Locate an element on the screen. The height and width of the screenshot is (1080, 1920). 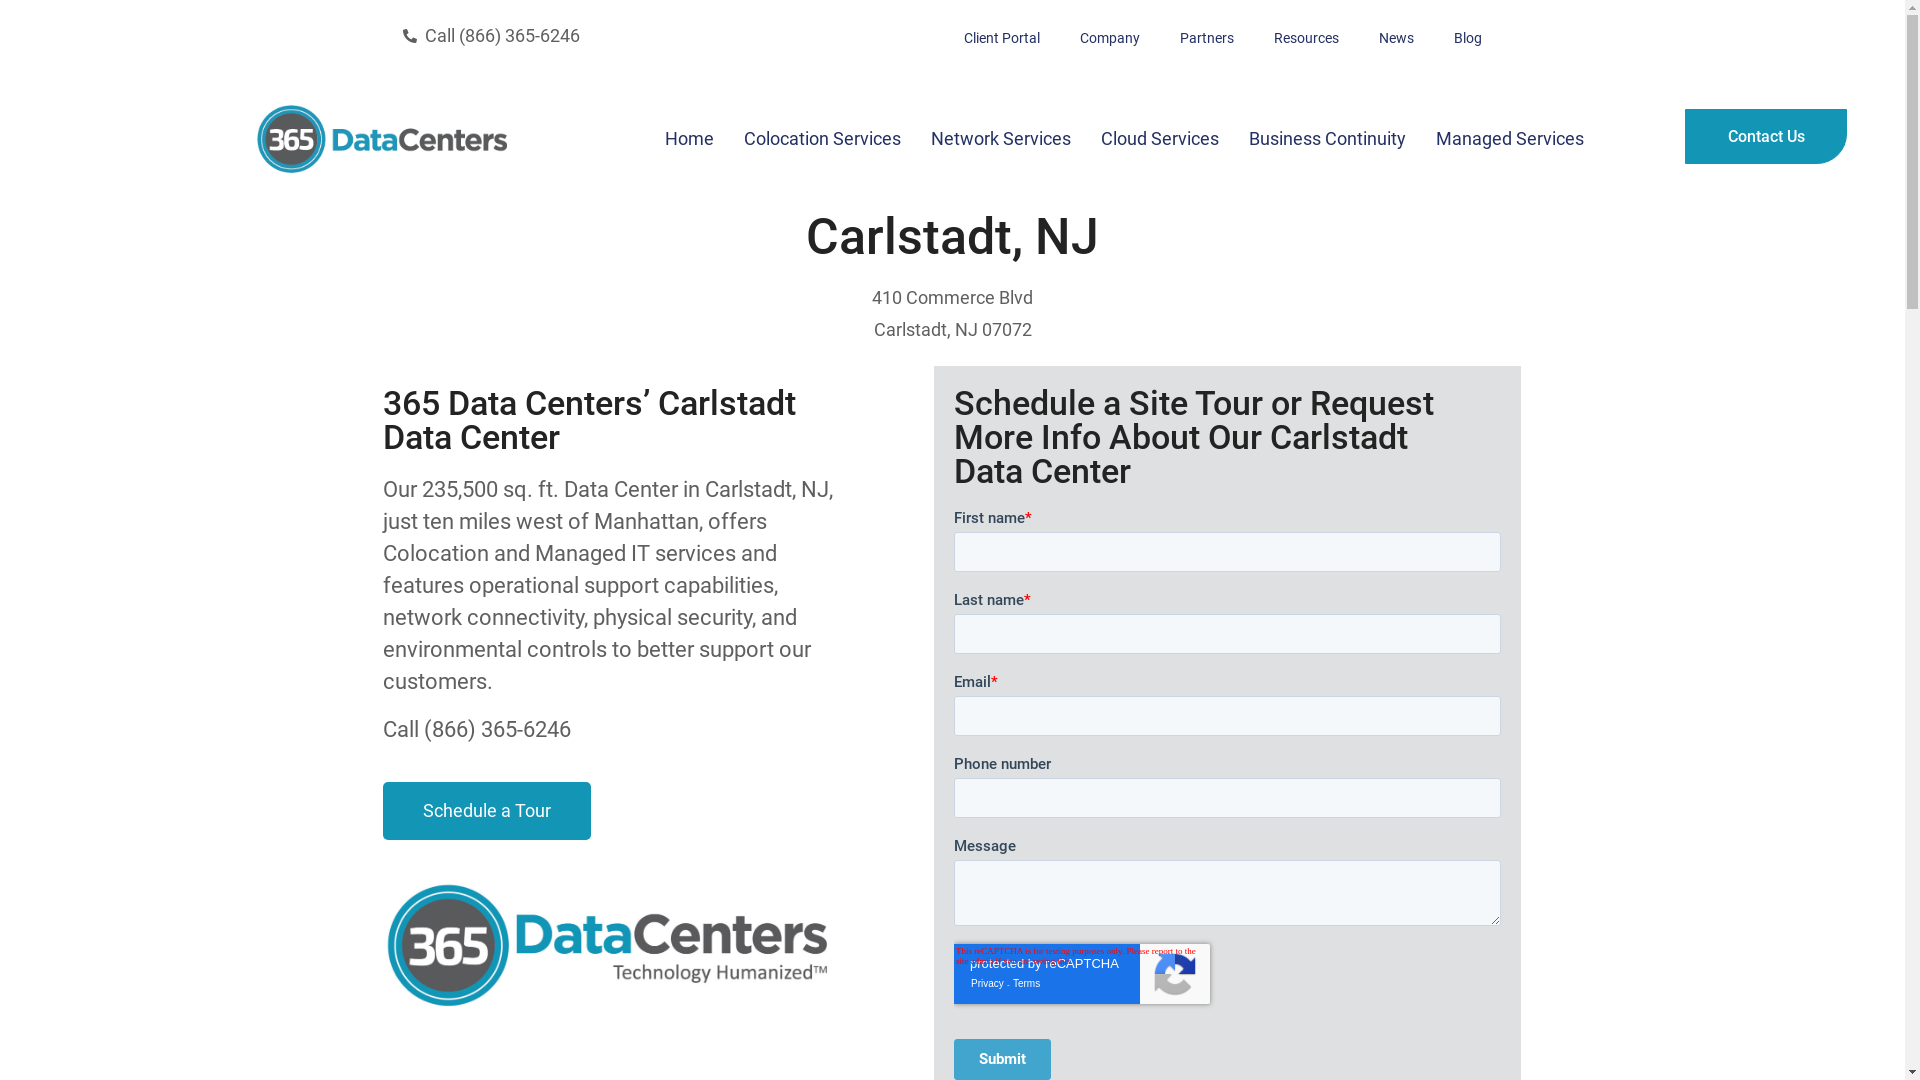
Company is located at coordinates (1110, 38).